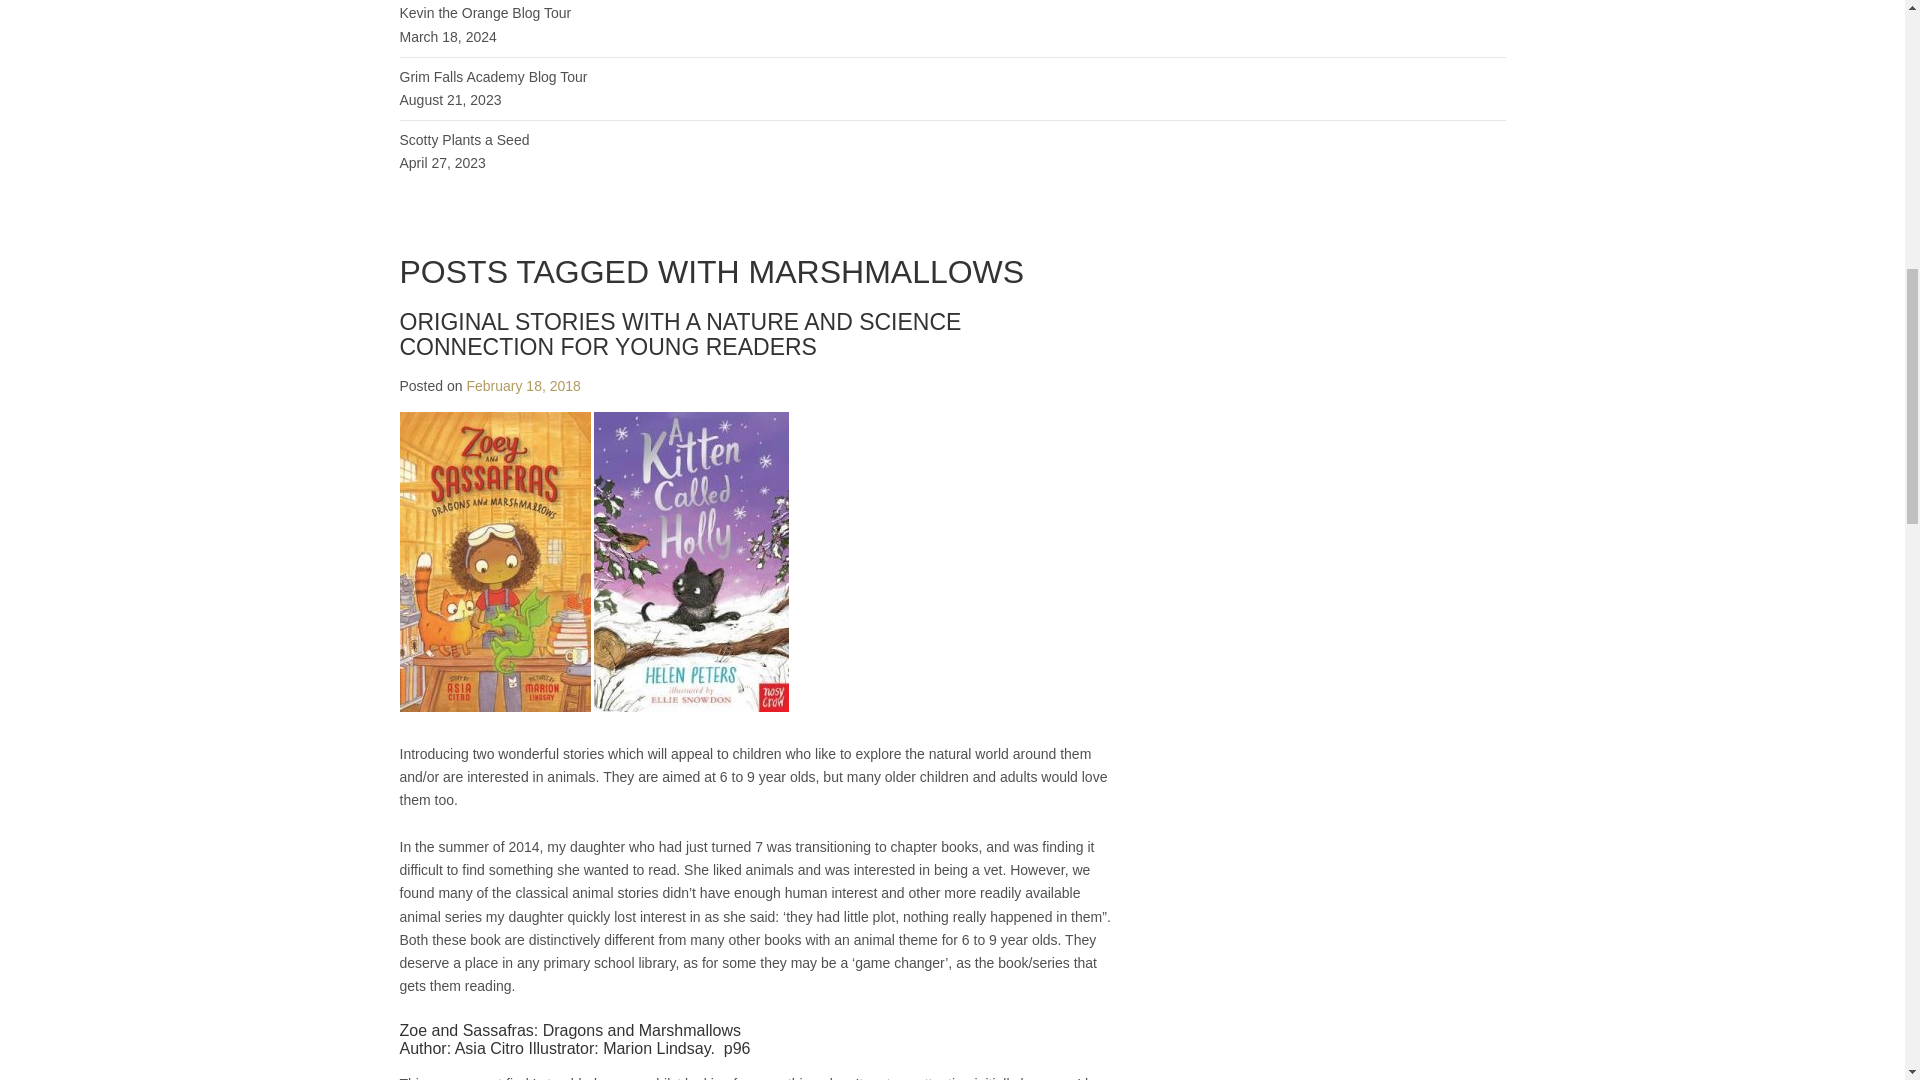 Image resolution: width=1920 pixels, height=1080 pixels. What do you see at coordinates (486, 12) in the screenshot?
I see `Kevin the Orange Blog Tour` at bounding box center [486, 12].